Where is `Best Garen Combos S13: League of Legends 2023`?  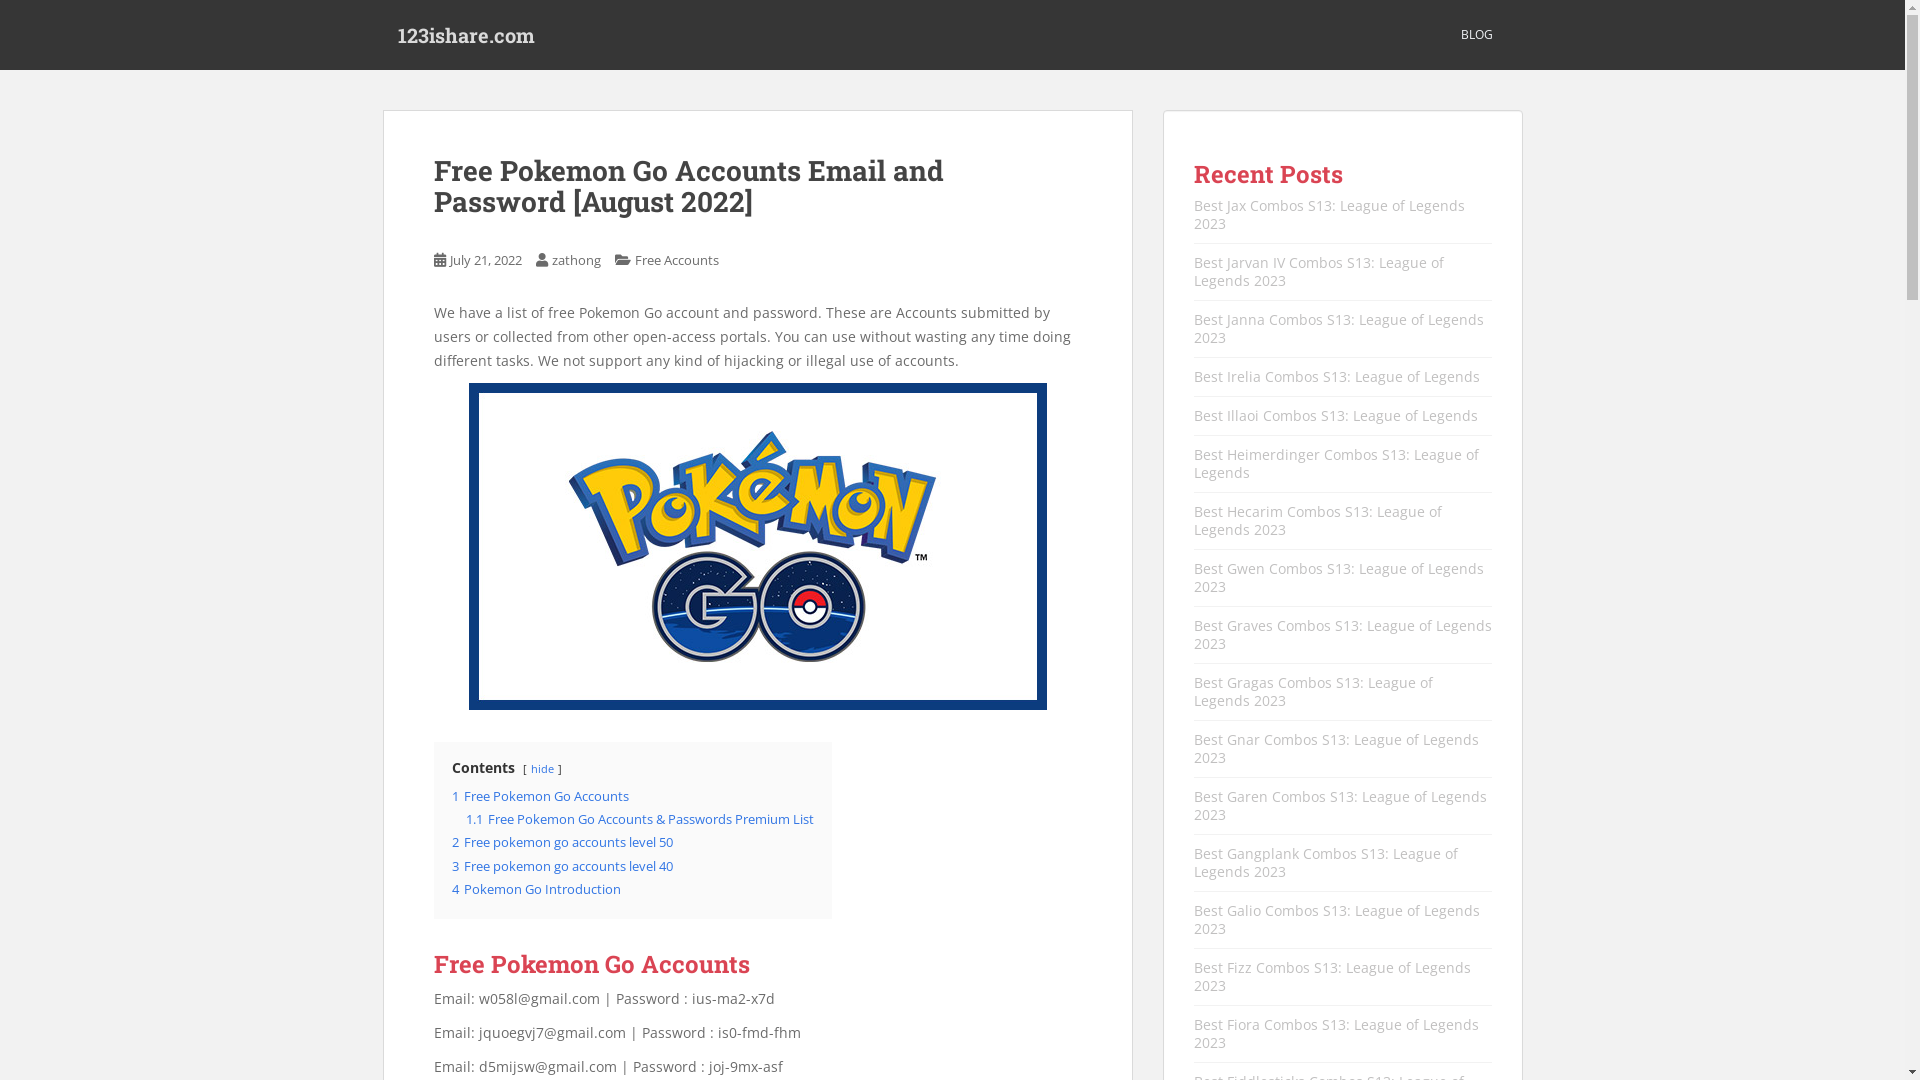 Best Garen Combos S13: League of Legends 2023 is located at coordinates (1340, 806).